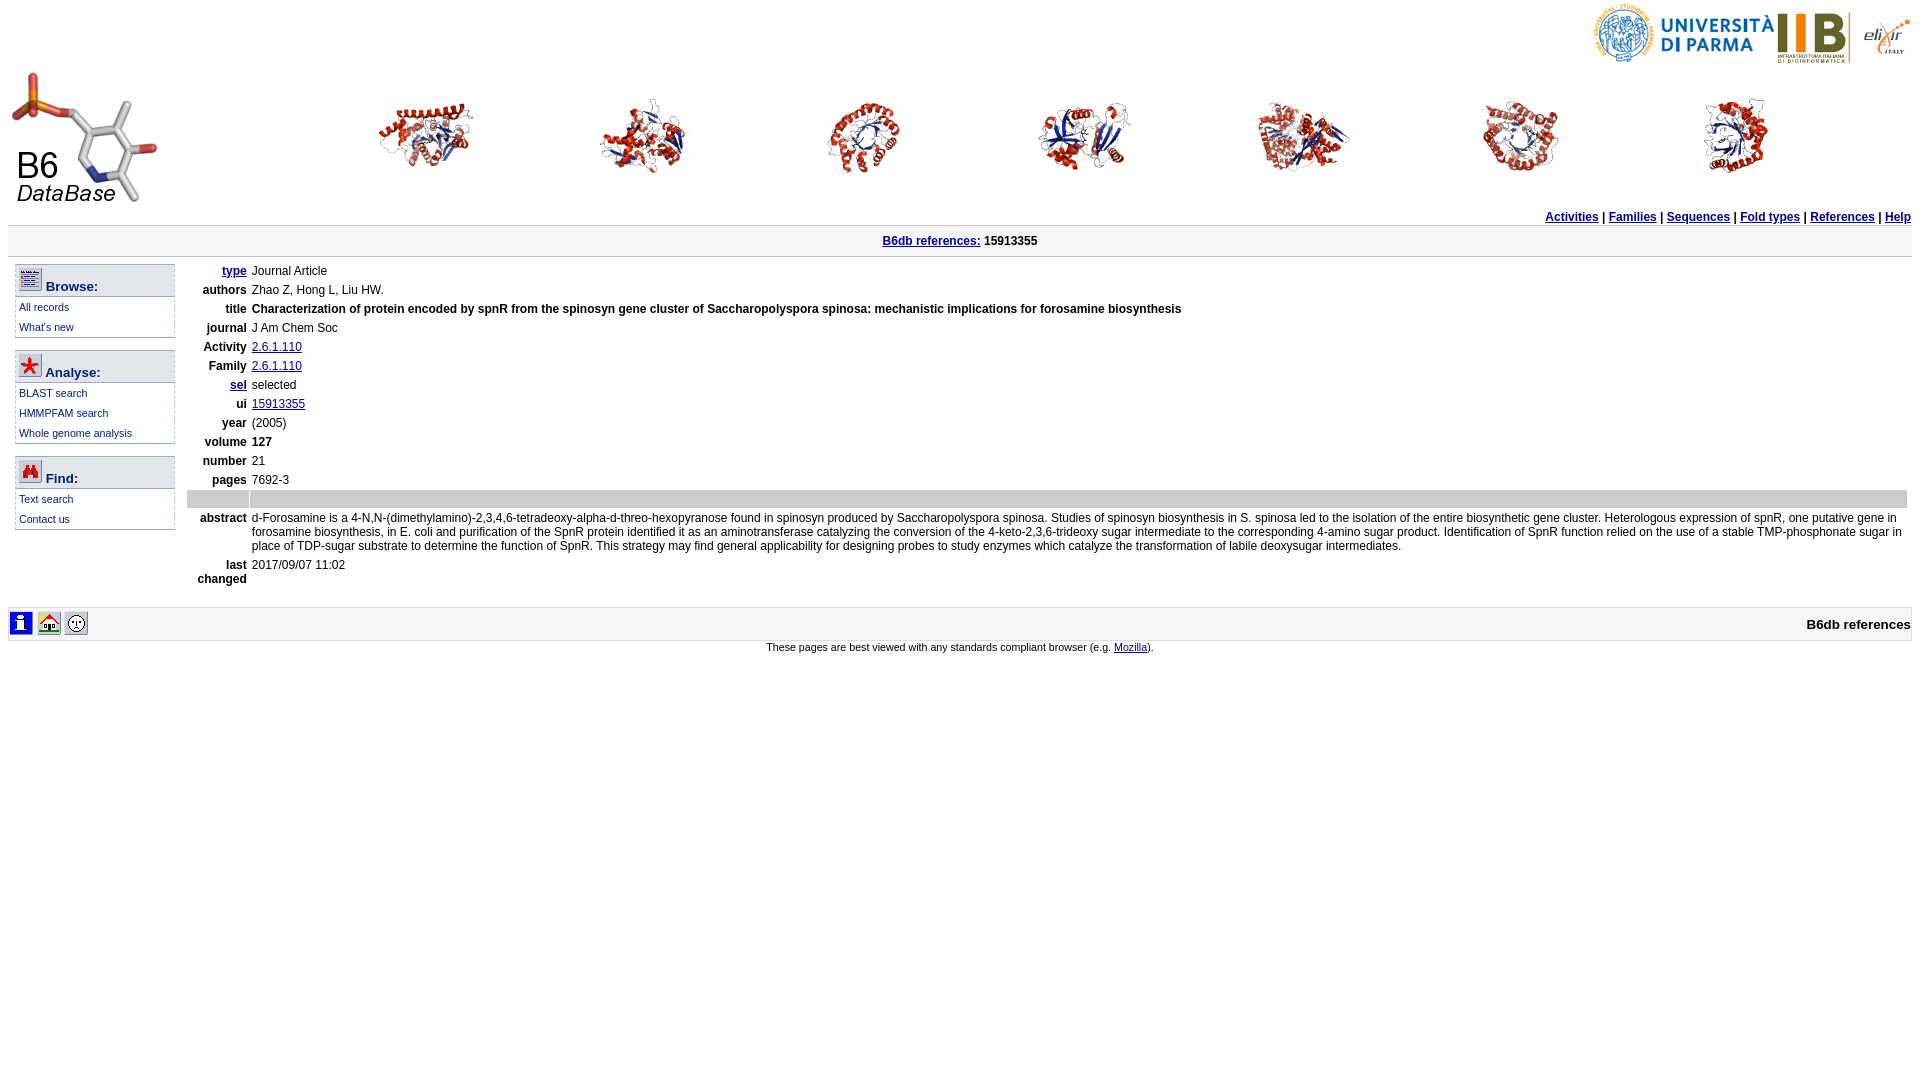 This screenshot has height=1080, width=1920. What do you see at coordinates (234, 270) in the screenshot?
I see `type` at bounding box center [234, 270].